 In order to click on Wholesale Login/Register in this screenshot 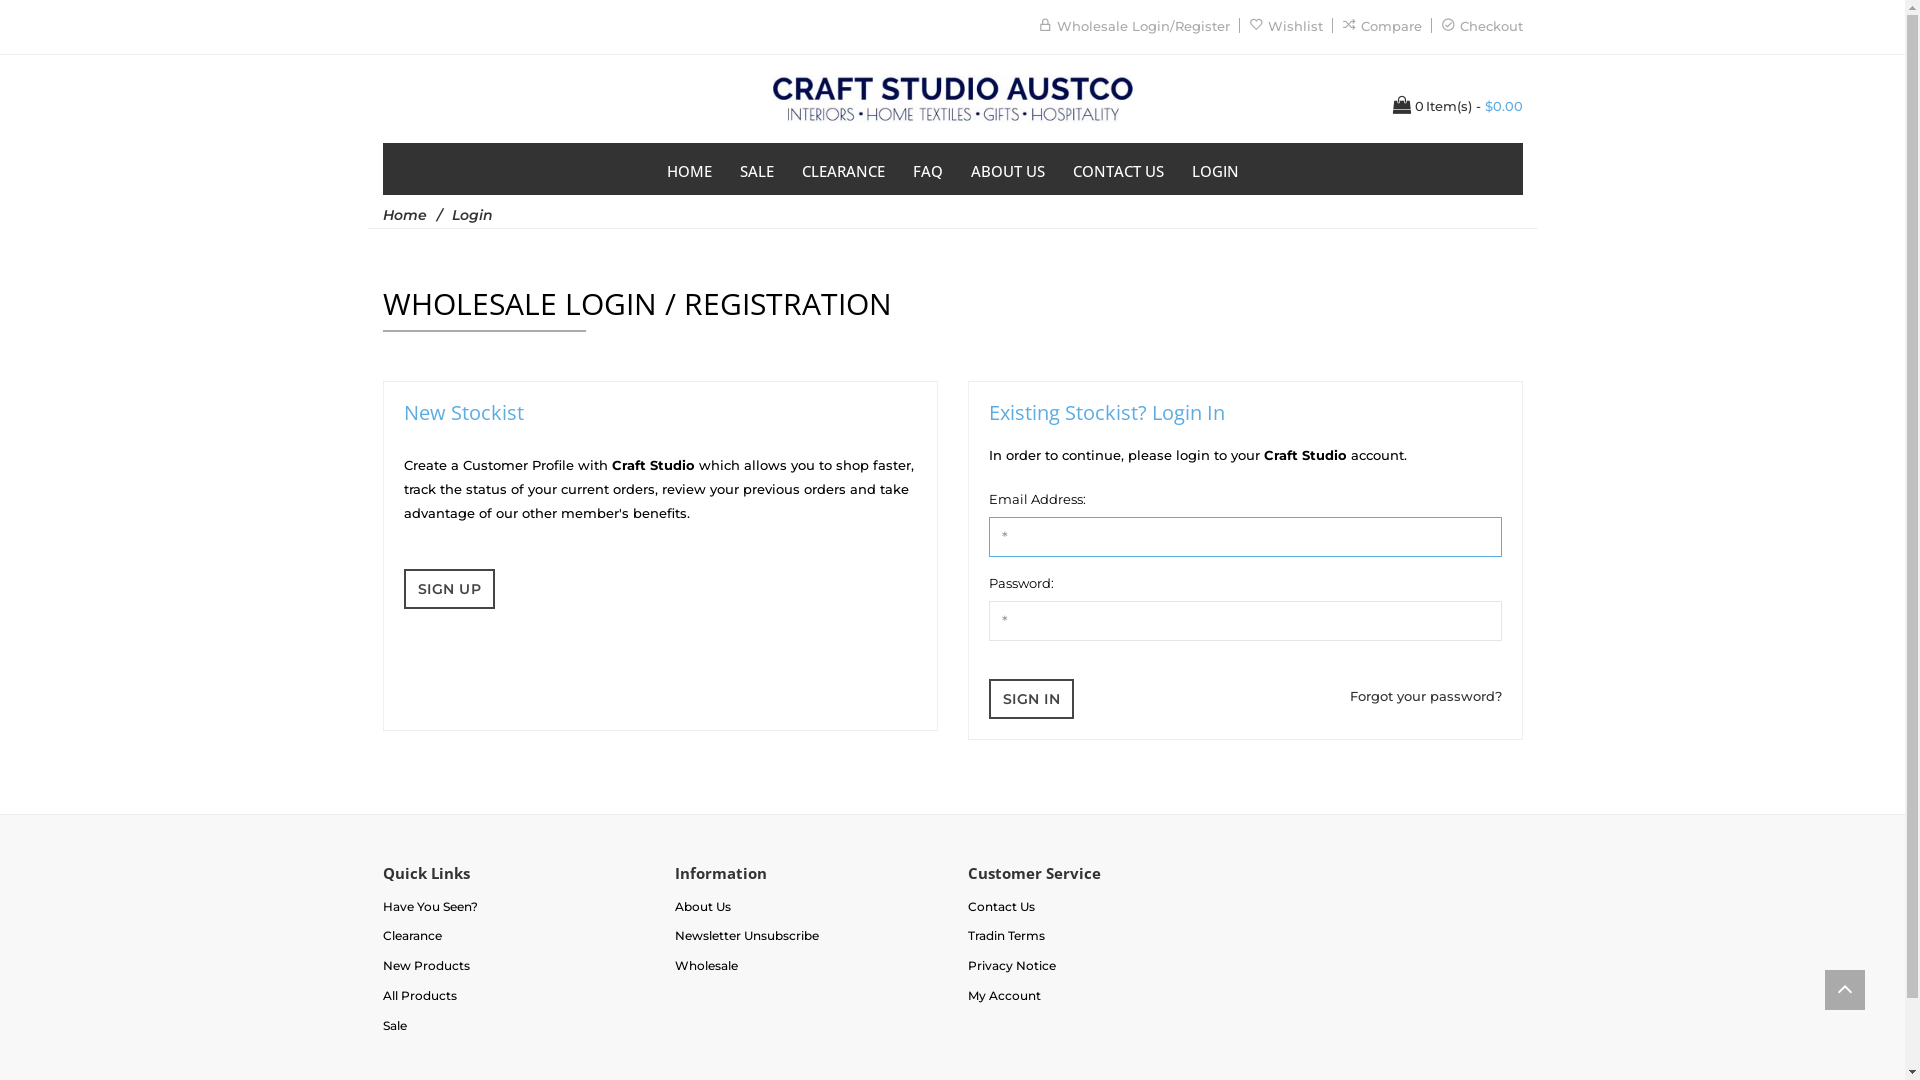, I will do `click(1142, 26)`.